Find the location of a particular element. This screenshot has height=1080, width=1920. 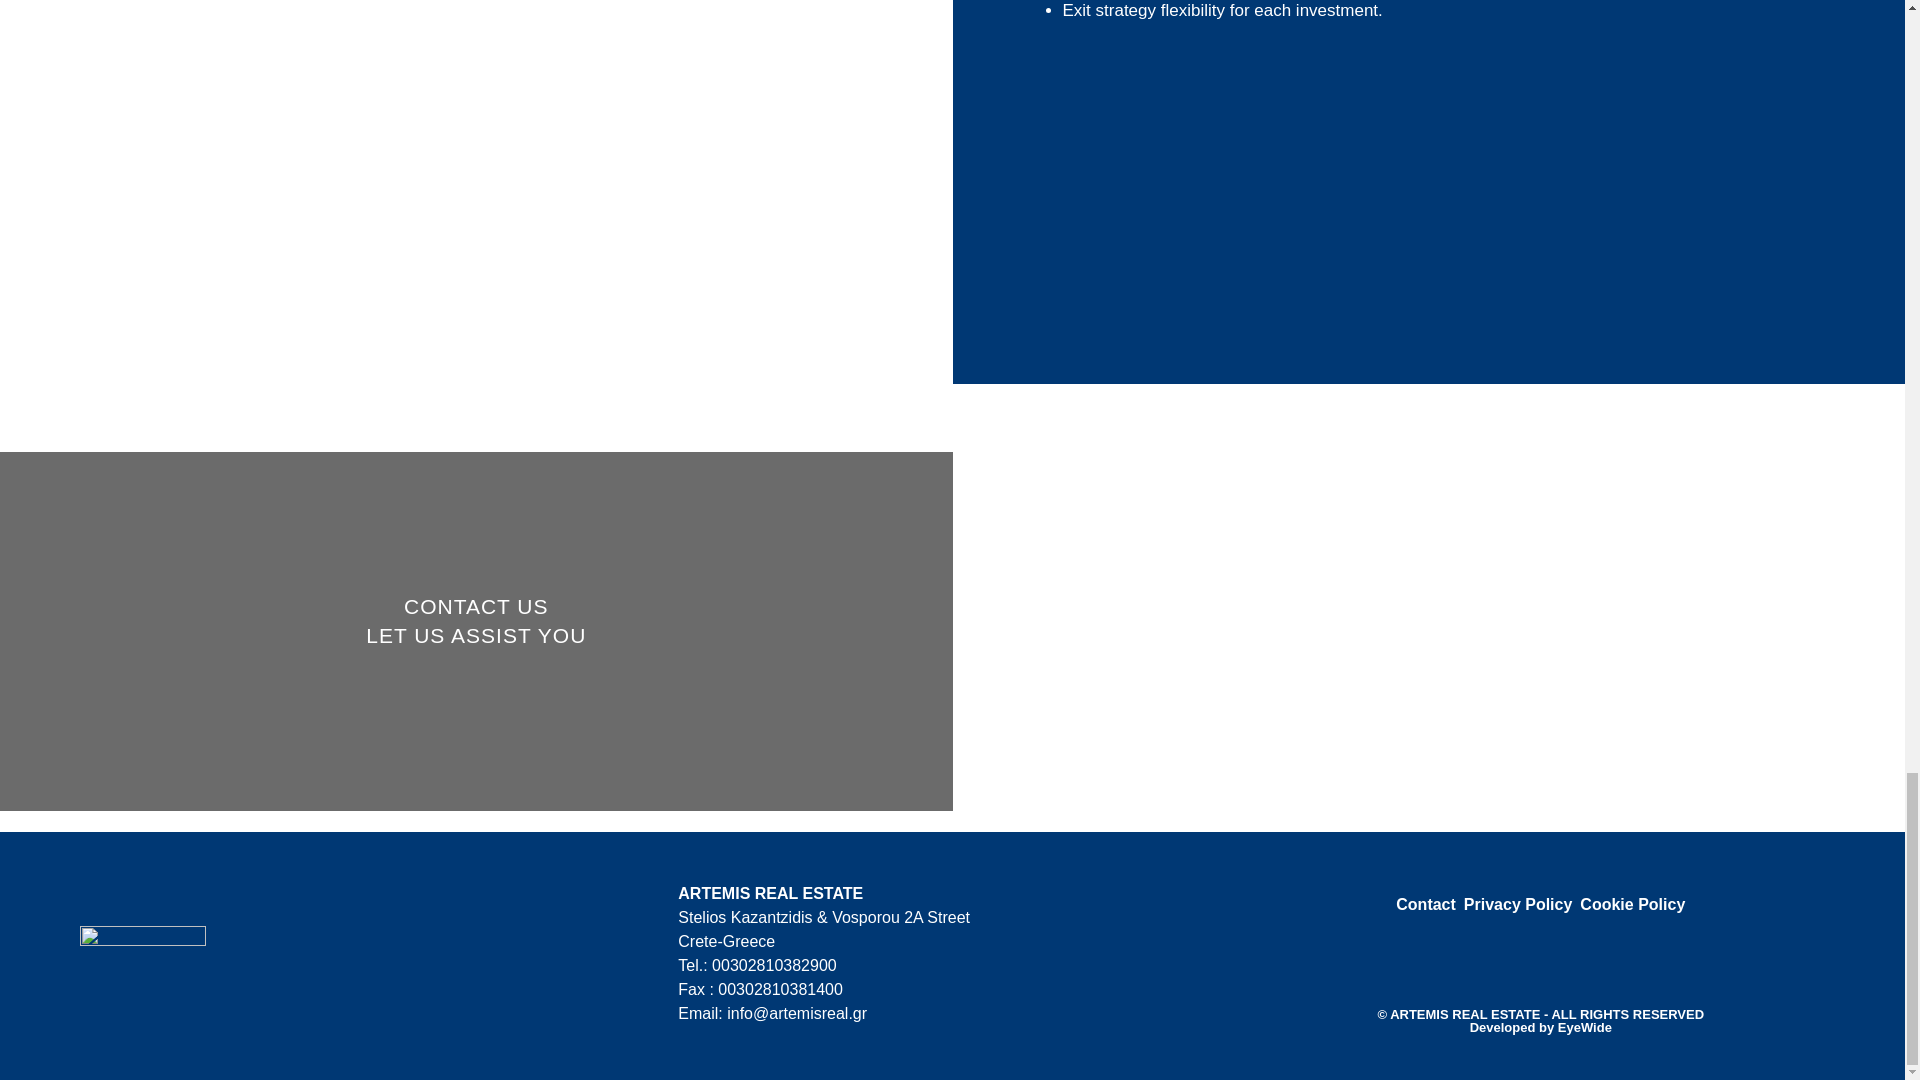

EyeWide is located at coordinates (1584, 1026).